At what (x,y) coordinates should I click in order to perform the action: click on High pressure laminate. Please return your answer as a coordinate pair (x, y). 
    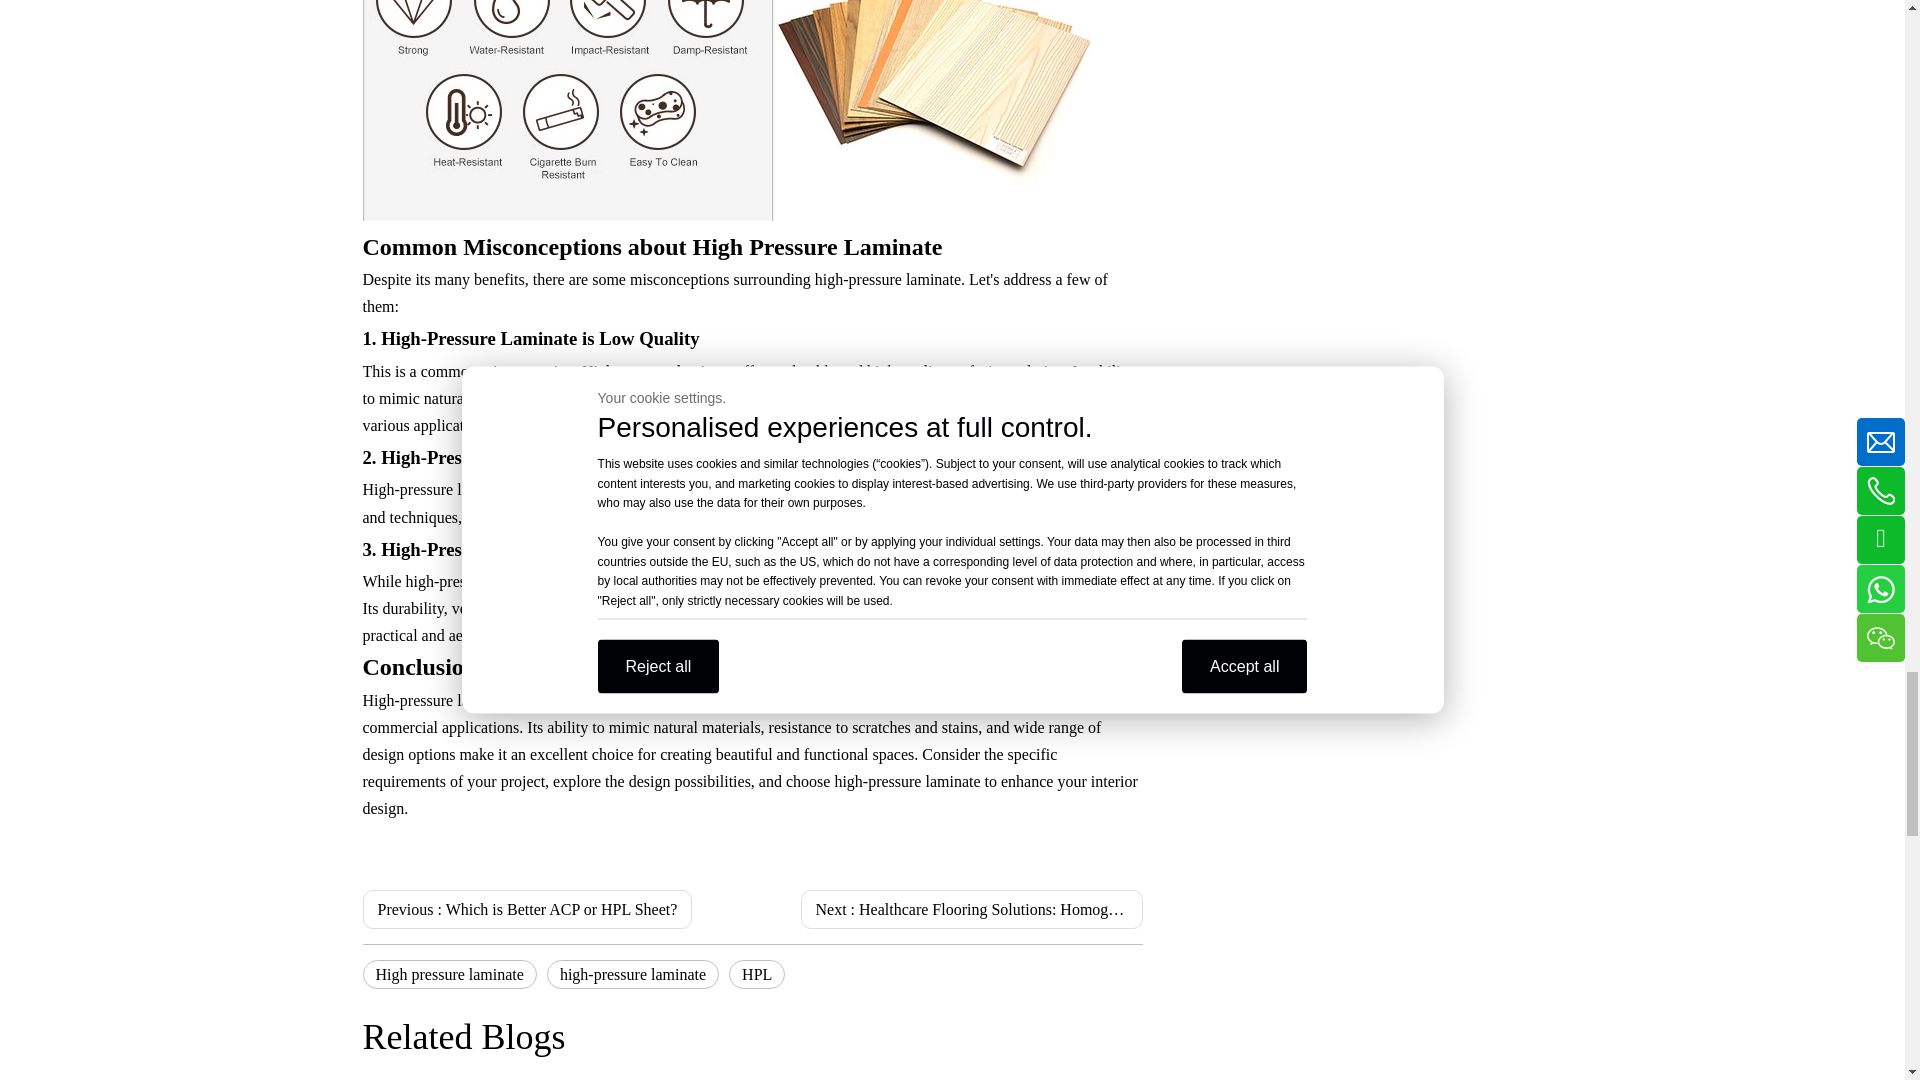
    Looking at the image, I should click on (448, 974).